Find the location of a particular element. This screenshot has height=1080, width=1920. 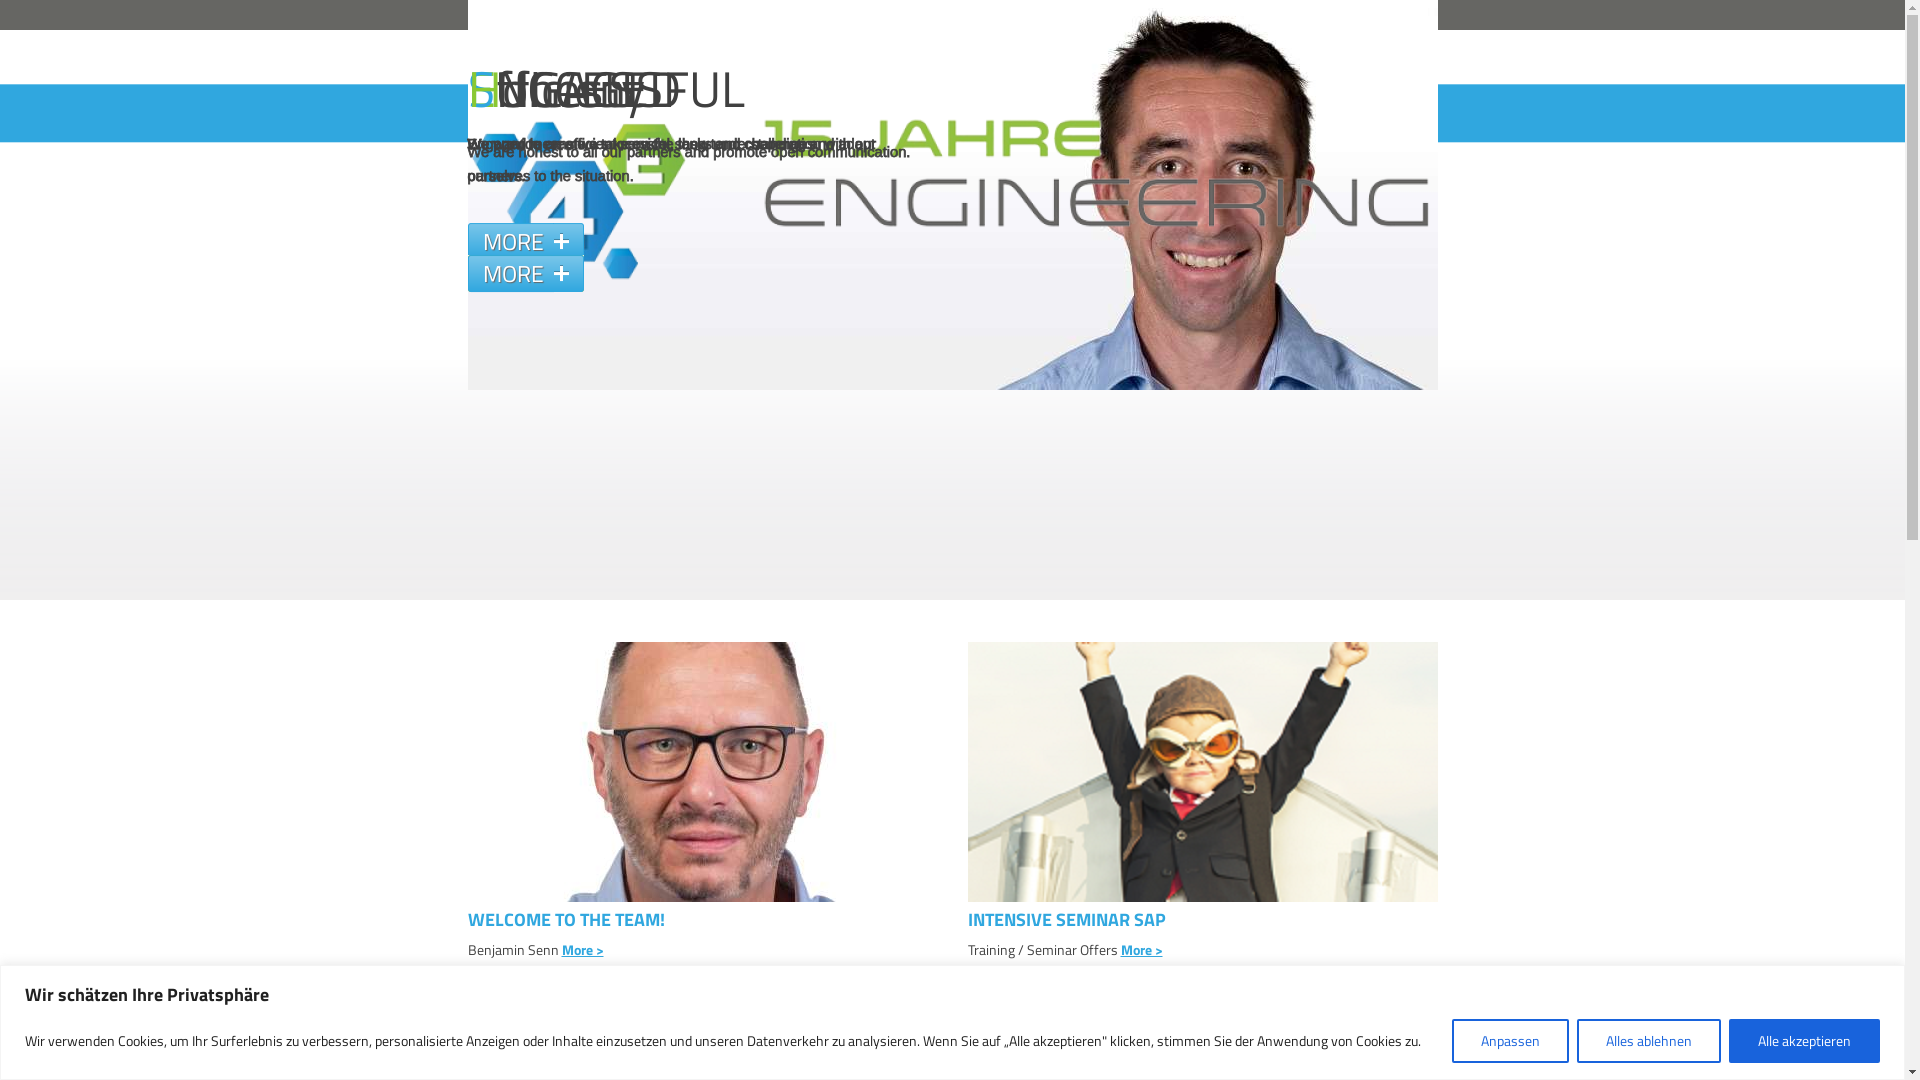

MORE is located at coordinates (526, 274).